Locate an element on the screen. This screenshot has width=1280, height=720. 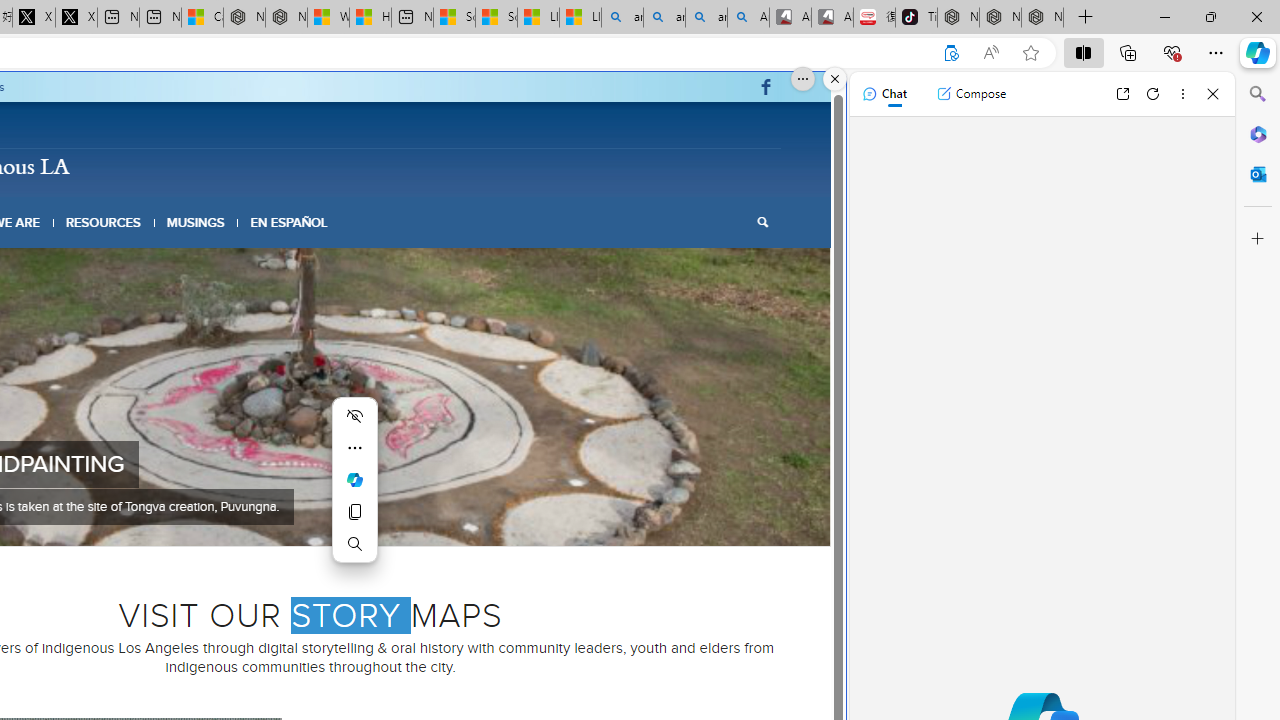
Open link in new tab is located at coordinates (1122, 94).